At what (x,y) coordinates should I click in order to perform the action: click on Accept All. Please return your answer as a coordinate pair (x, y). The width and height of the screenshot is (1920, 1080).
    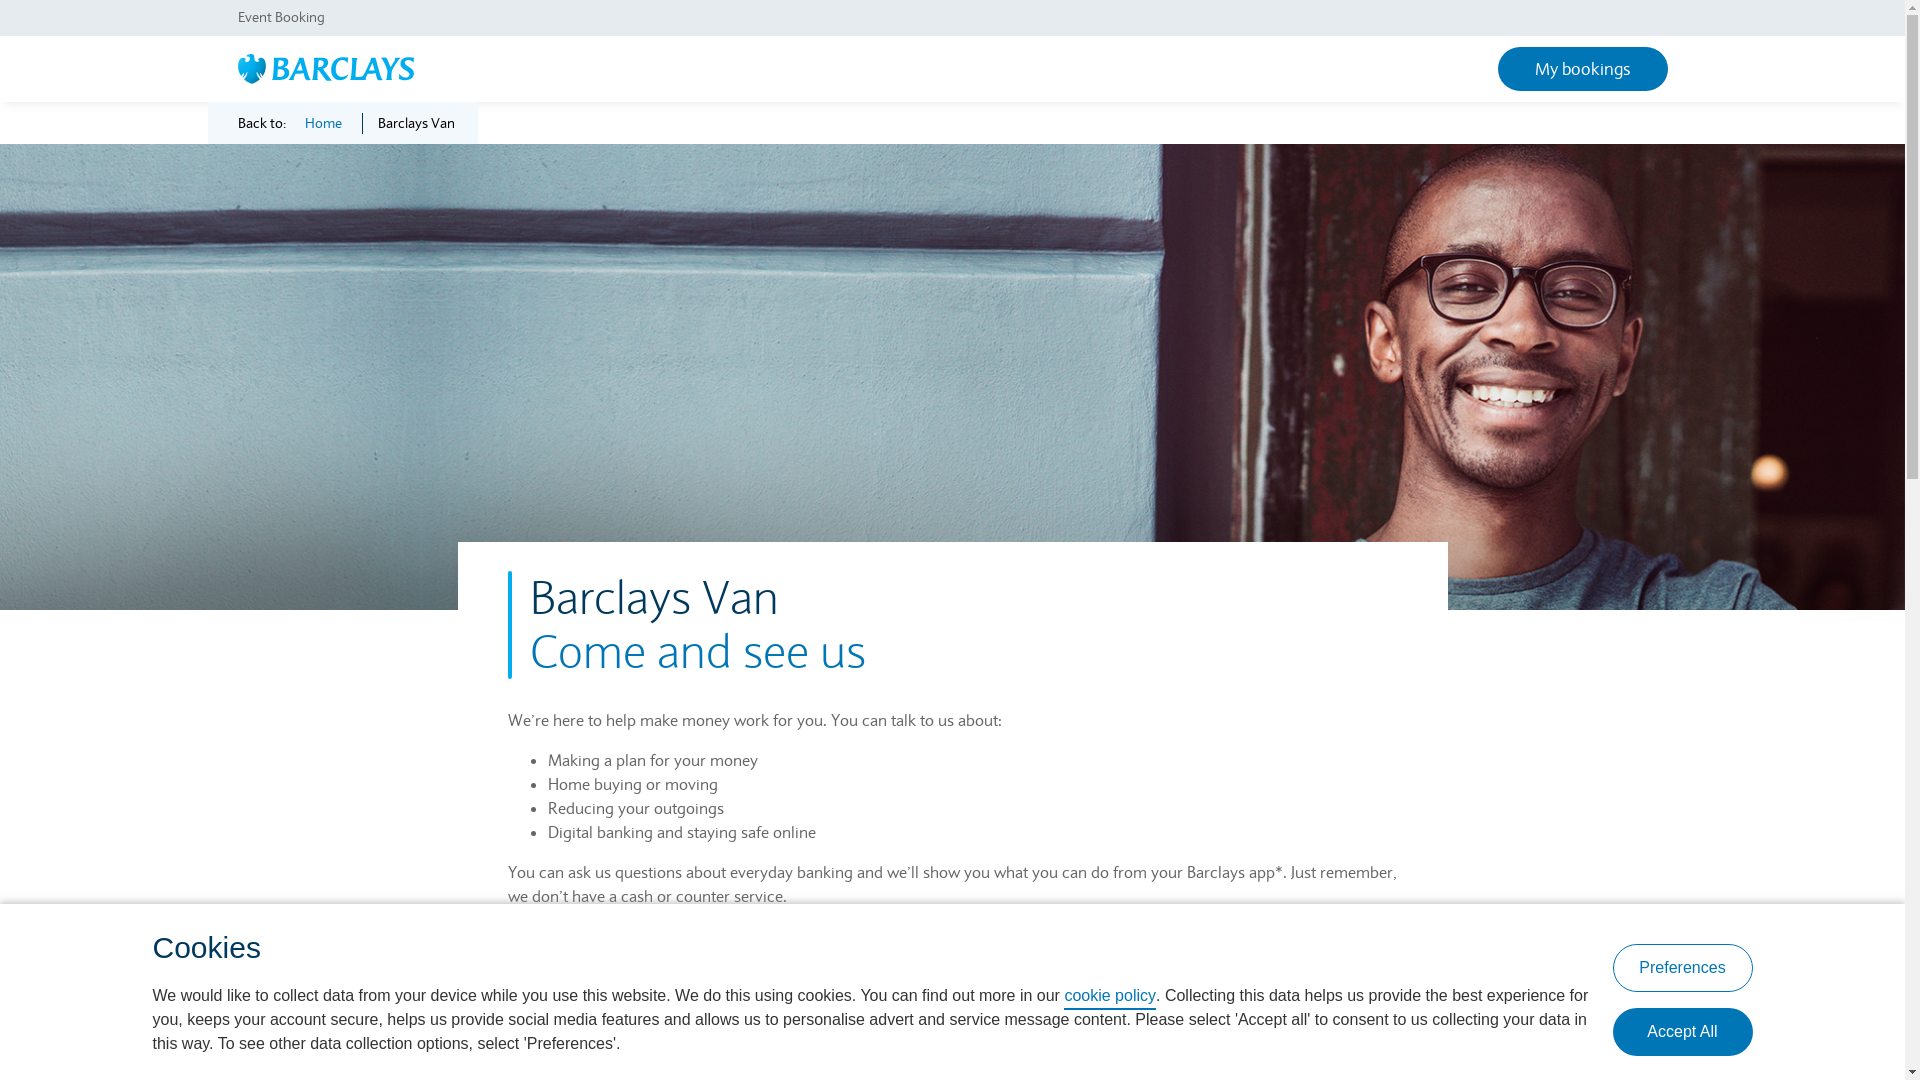
    Looking at the image, I should click on (1682, 1032).